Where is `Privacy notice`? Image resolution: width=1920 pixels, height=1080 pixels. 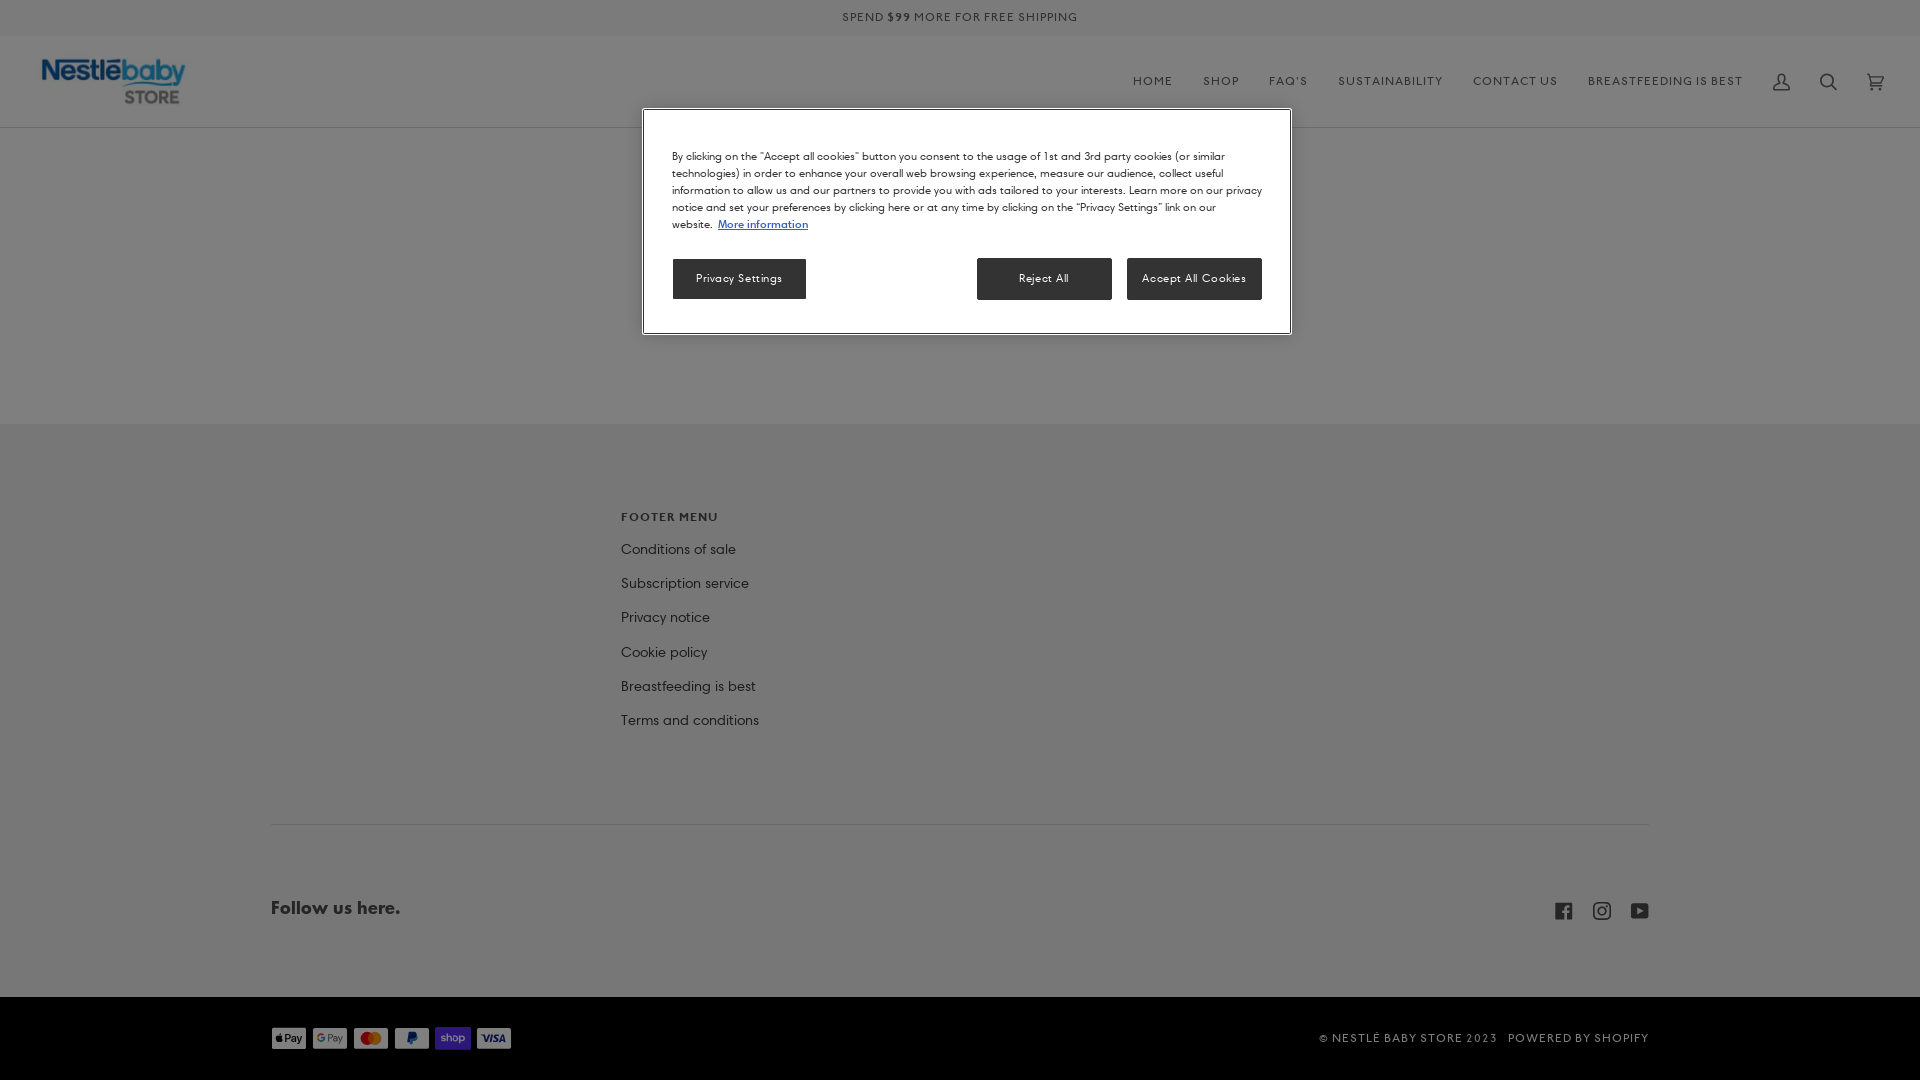
Privacy notice is located at coordinates (664, 617).